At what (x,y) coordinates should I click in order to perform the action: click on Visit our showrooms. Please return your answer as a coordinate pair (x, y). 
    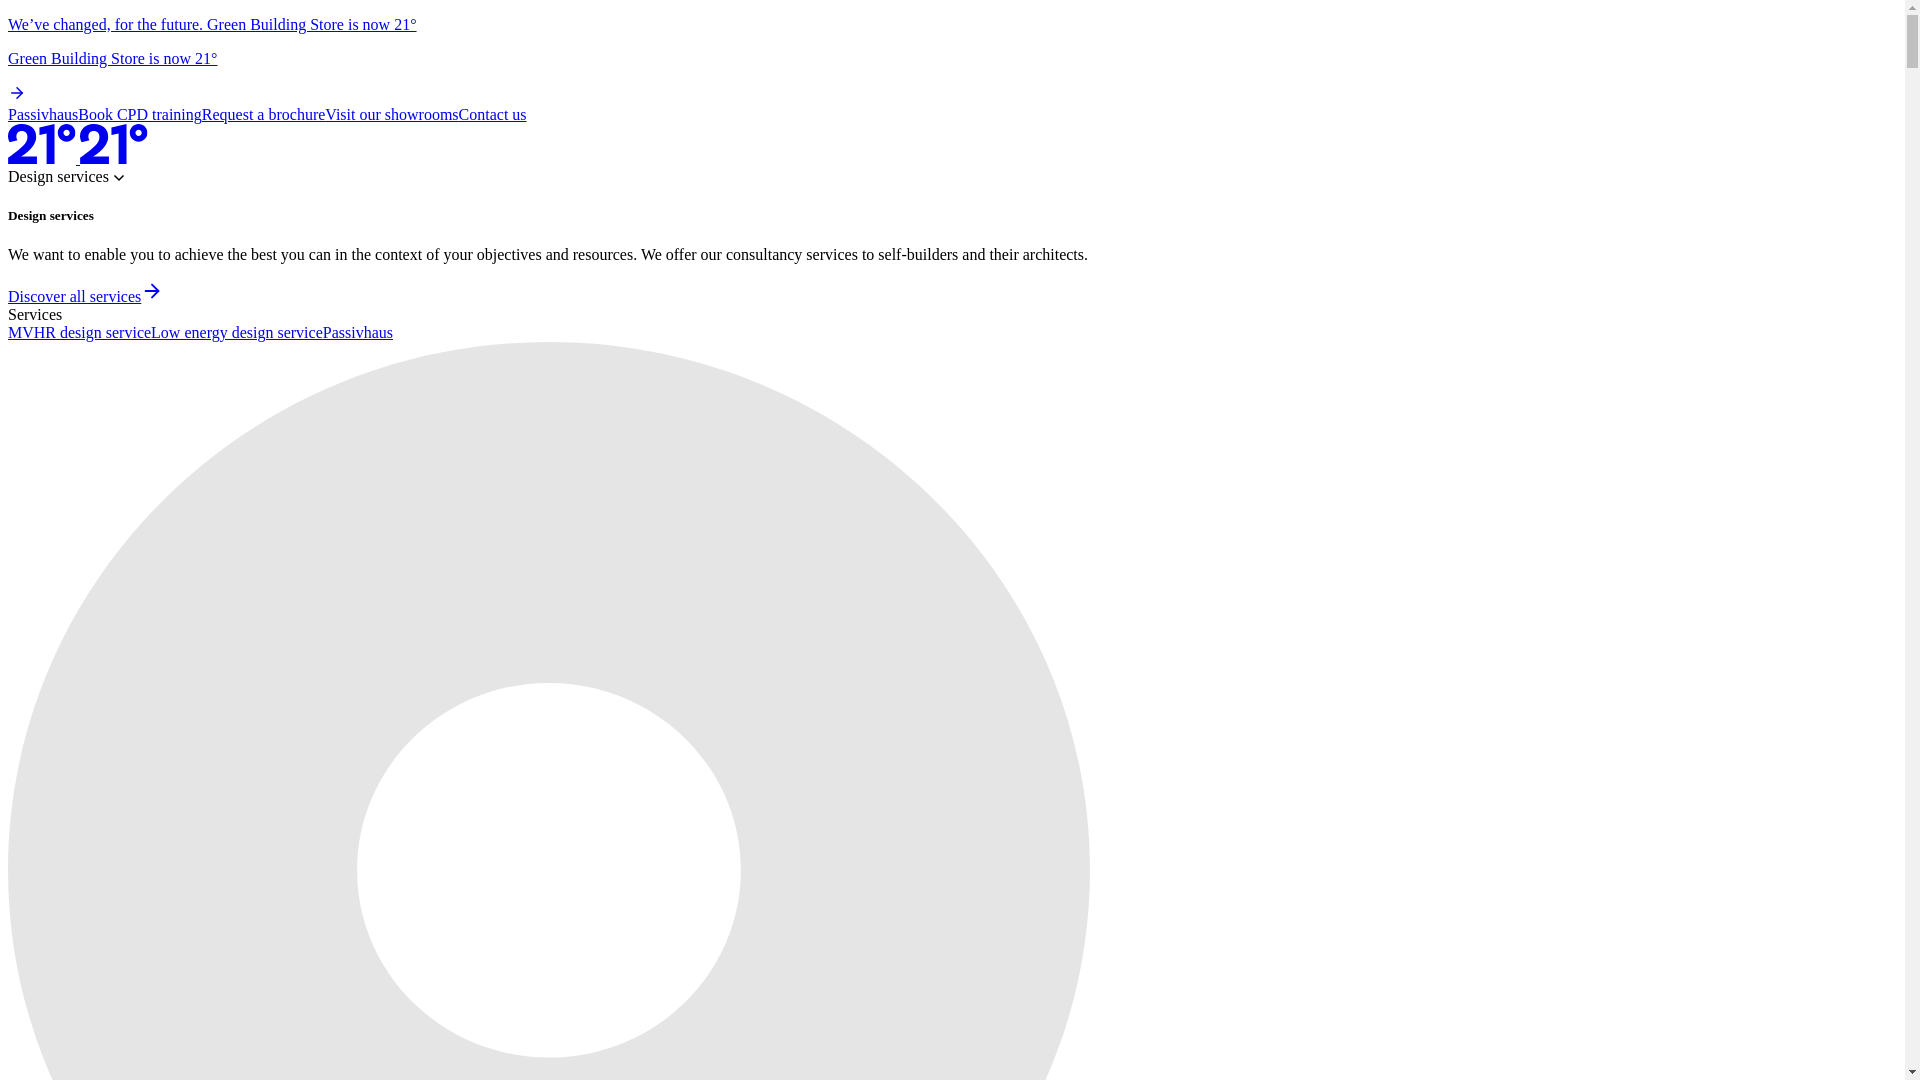
    Looking at the image, I should click on (391, 114).